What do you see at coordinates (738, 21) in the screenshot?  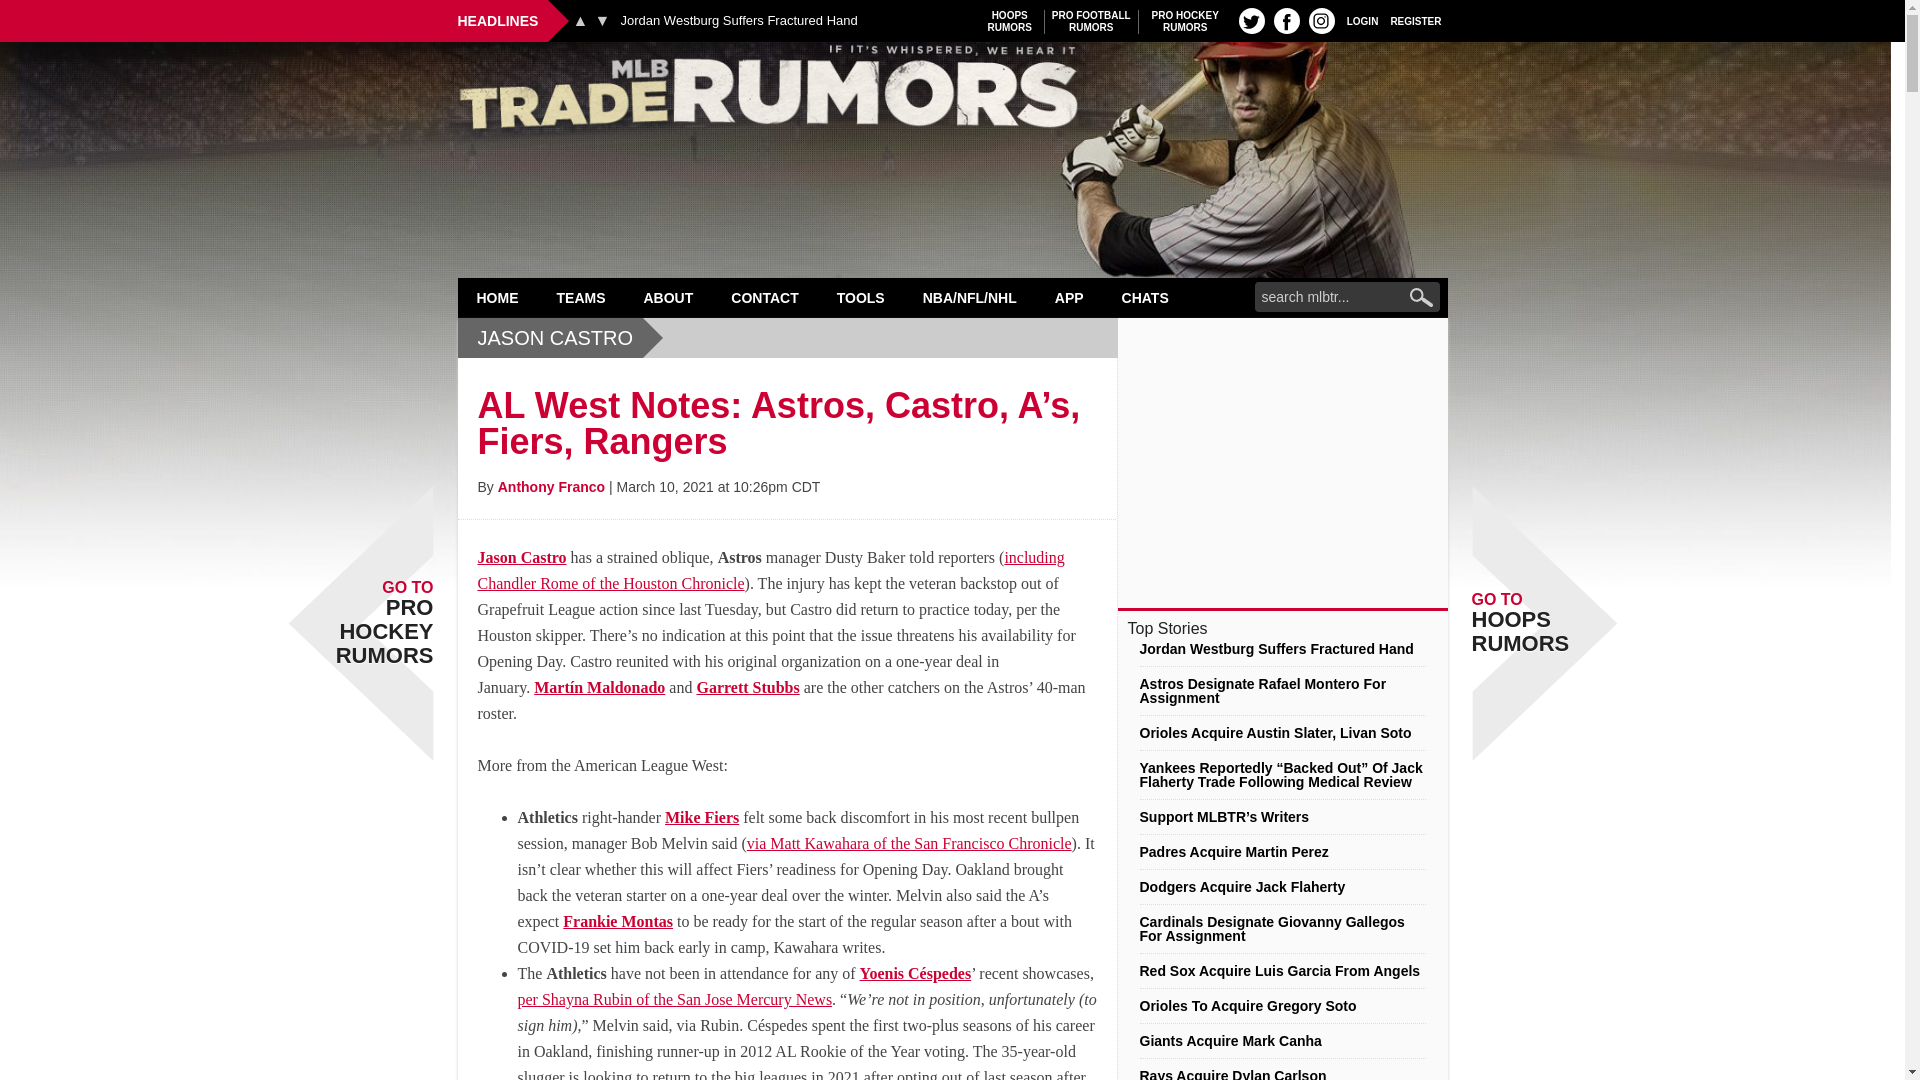 I see `TEAMS` at bounding box center [738, 21].